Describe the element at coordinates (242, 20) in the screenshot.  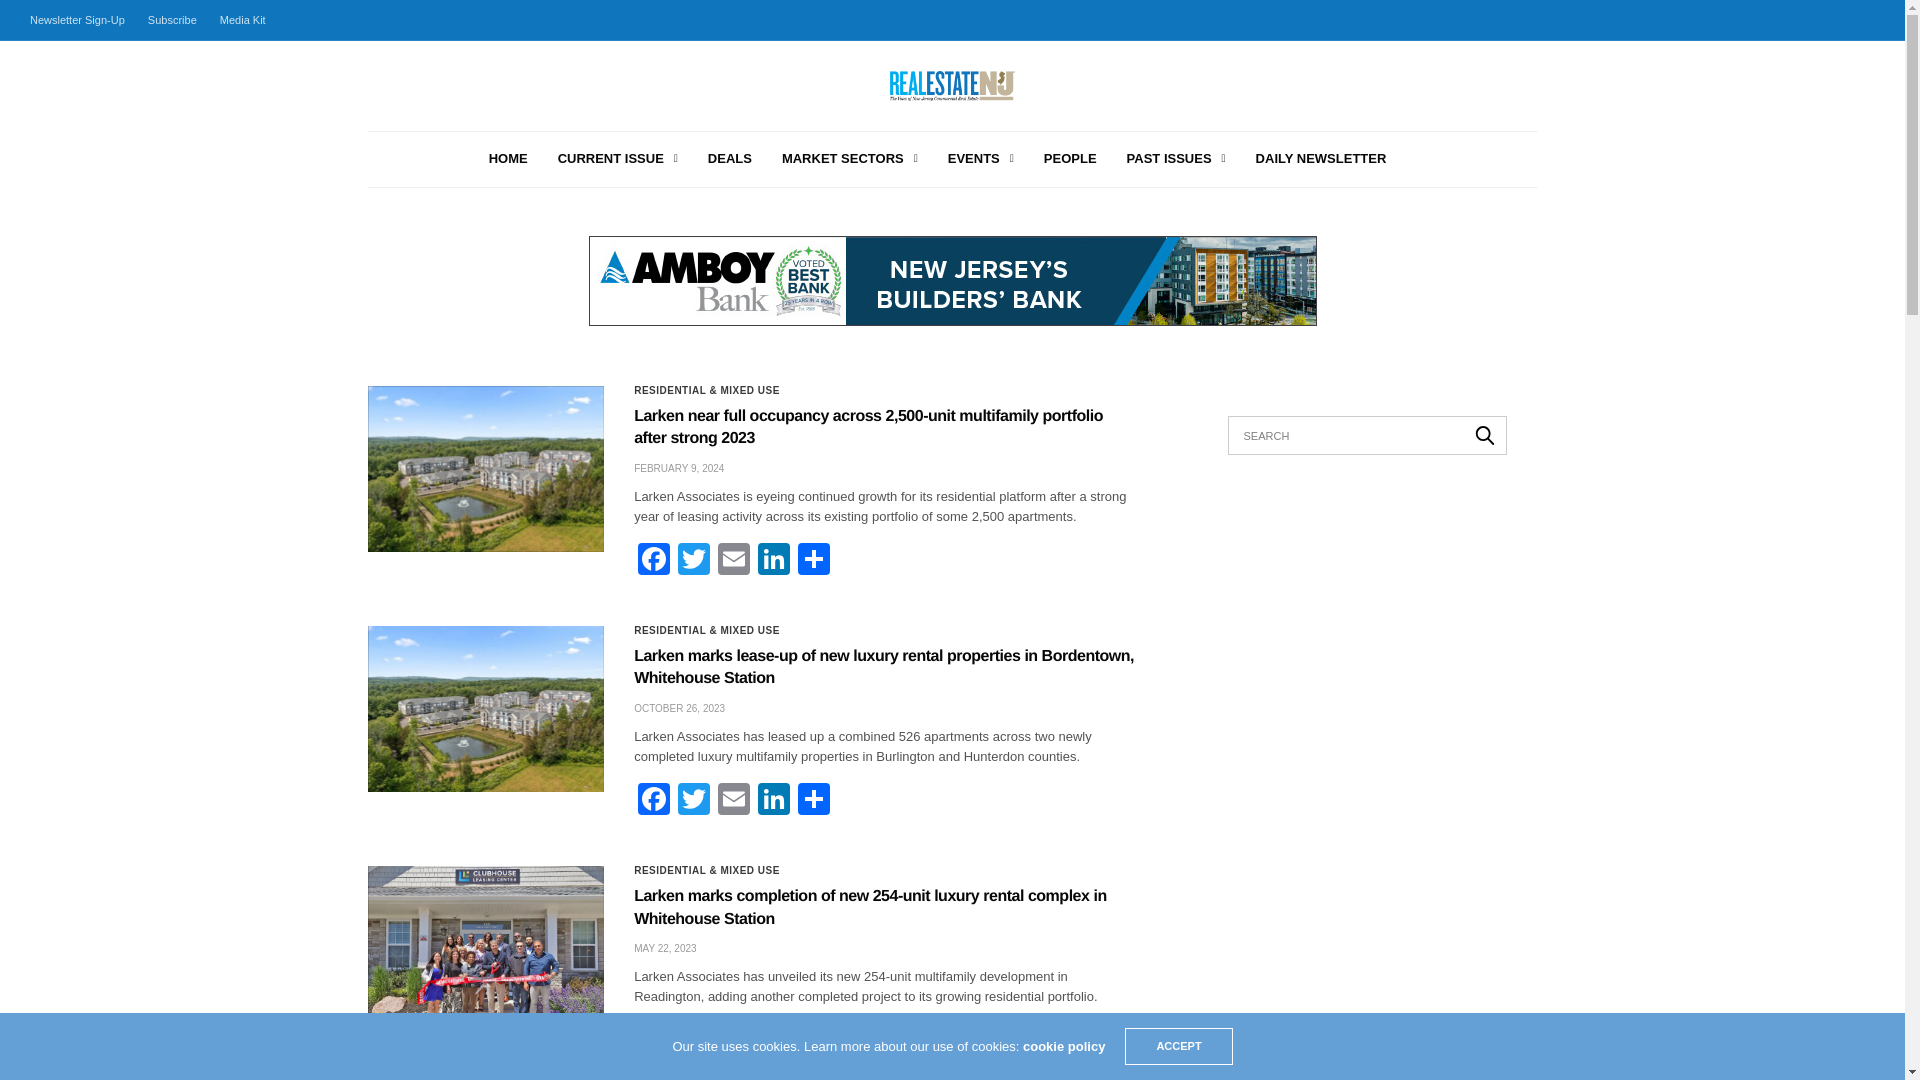
I see `Media Kit` at that location.